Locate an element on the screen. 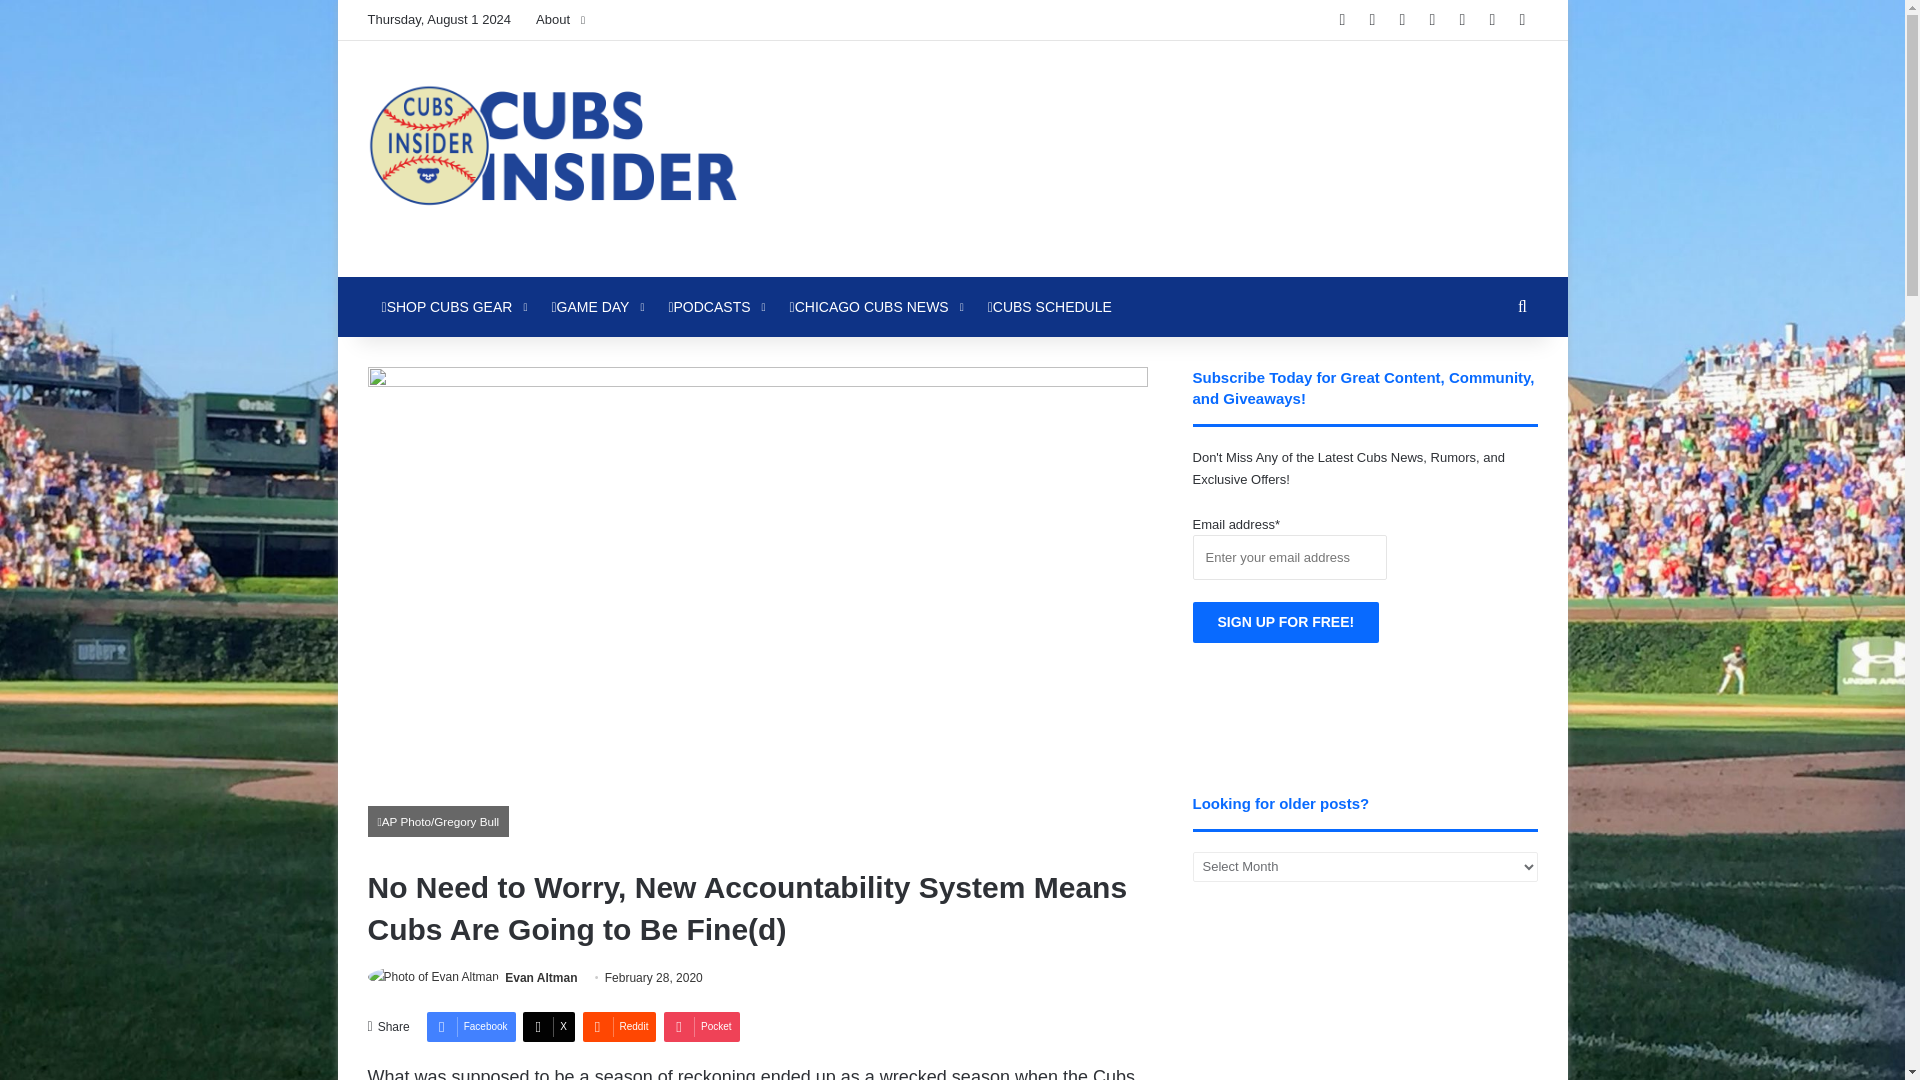 This screenshot has height=1080, width=1920. CHICAGO CUBS NEWS is located at coordinates (874, 306).